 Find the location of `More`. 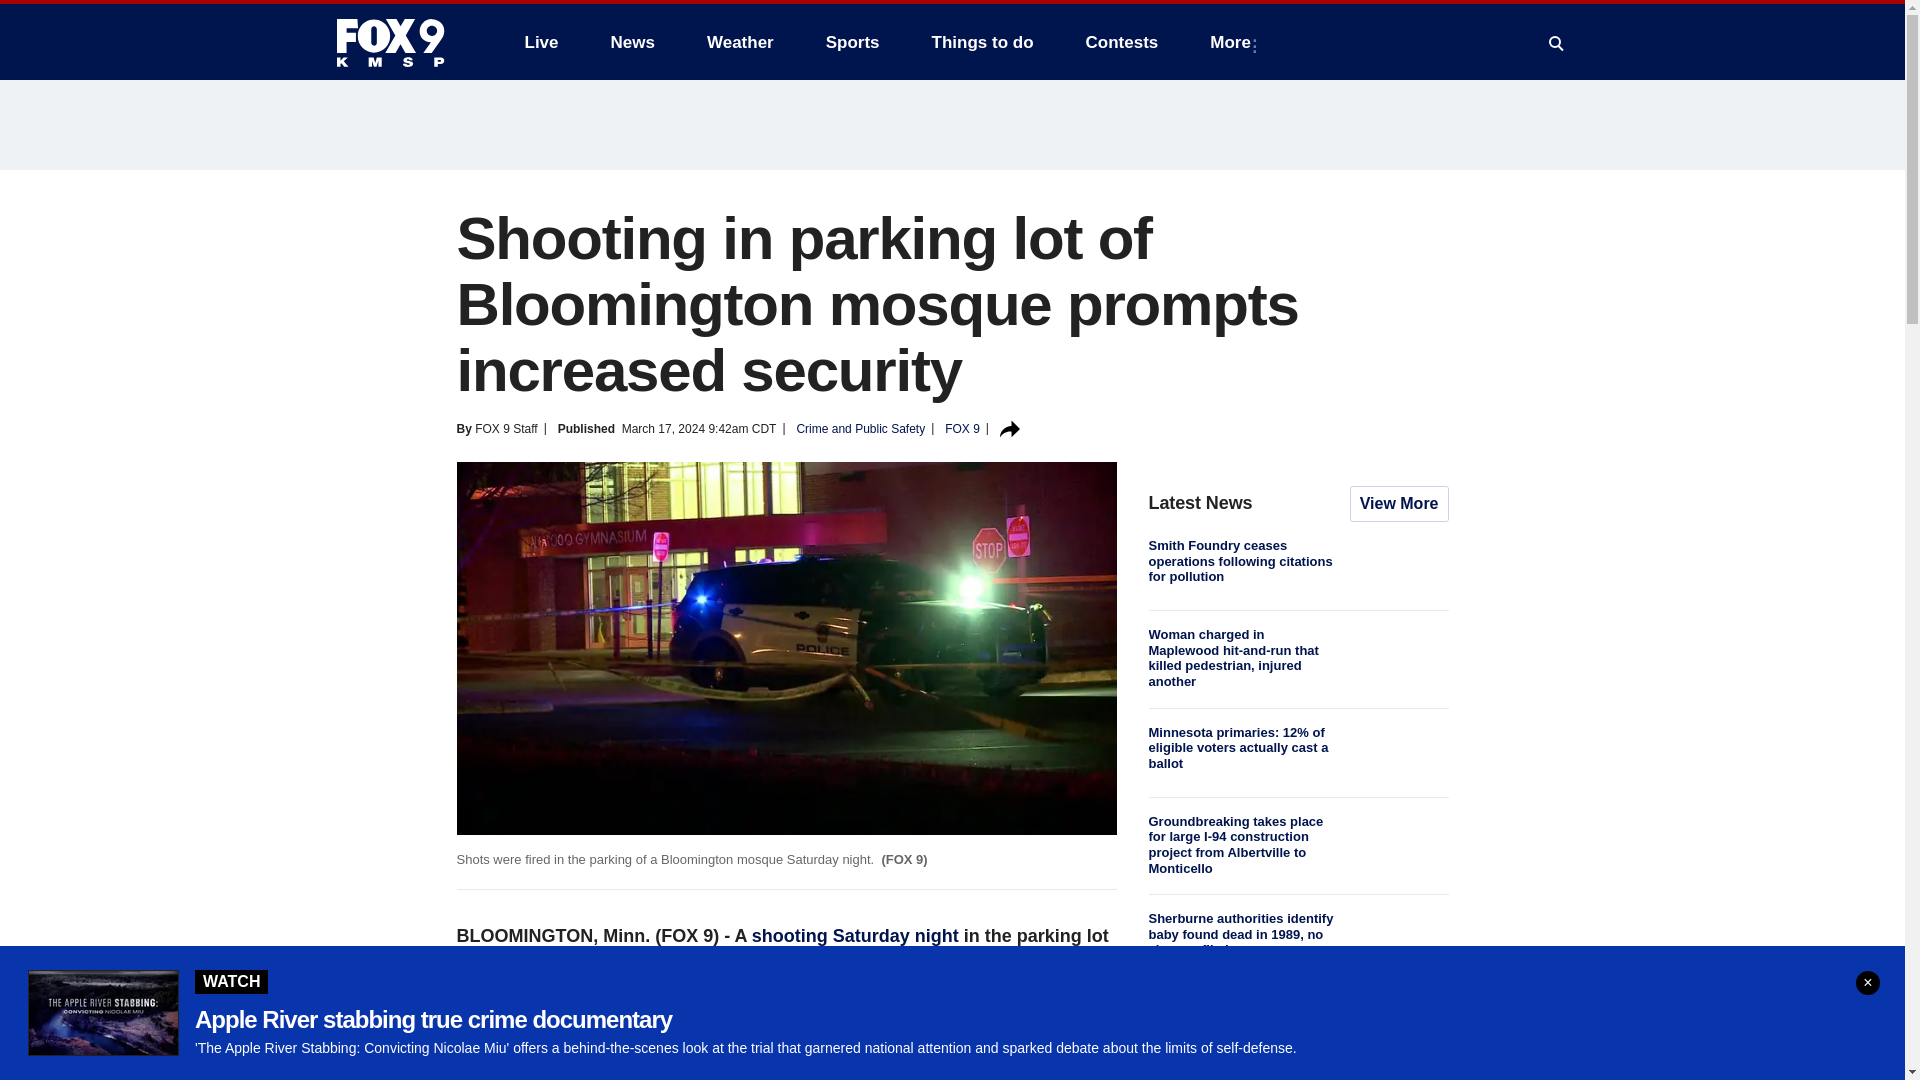

More is located at coordinates (1234, 42).